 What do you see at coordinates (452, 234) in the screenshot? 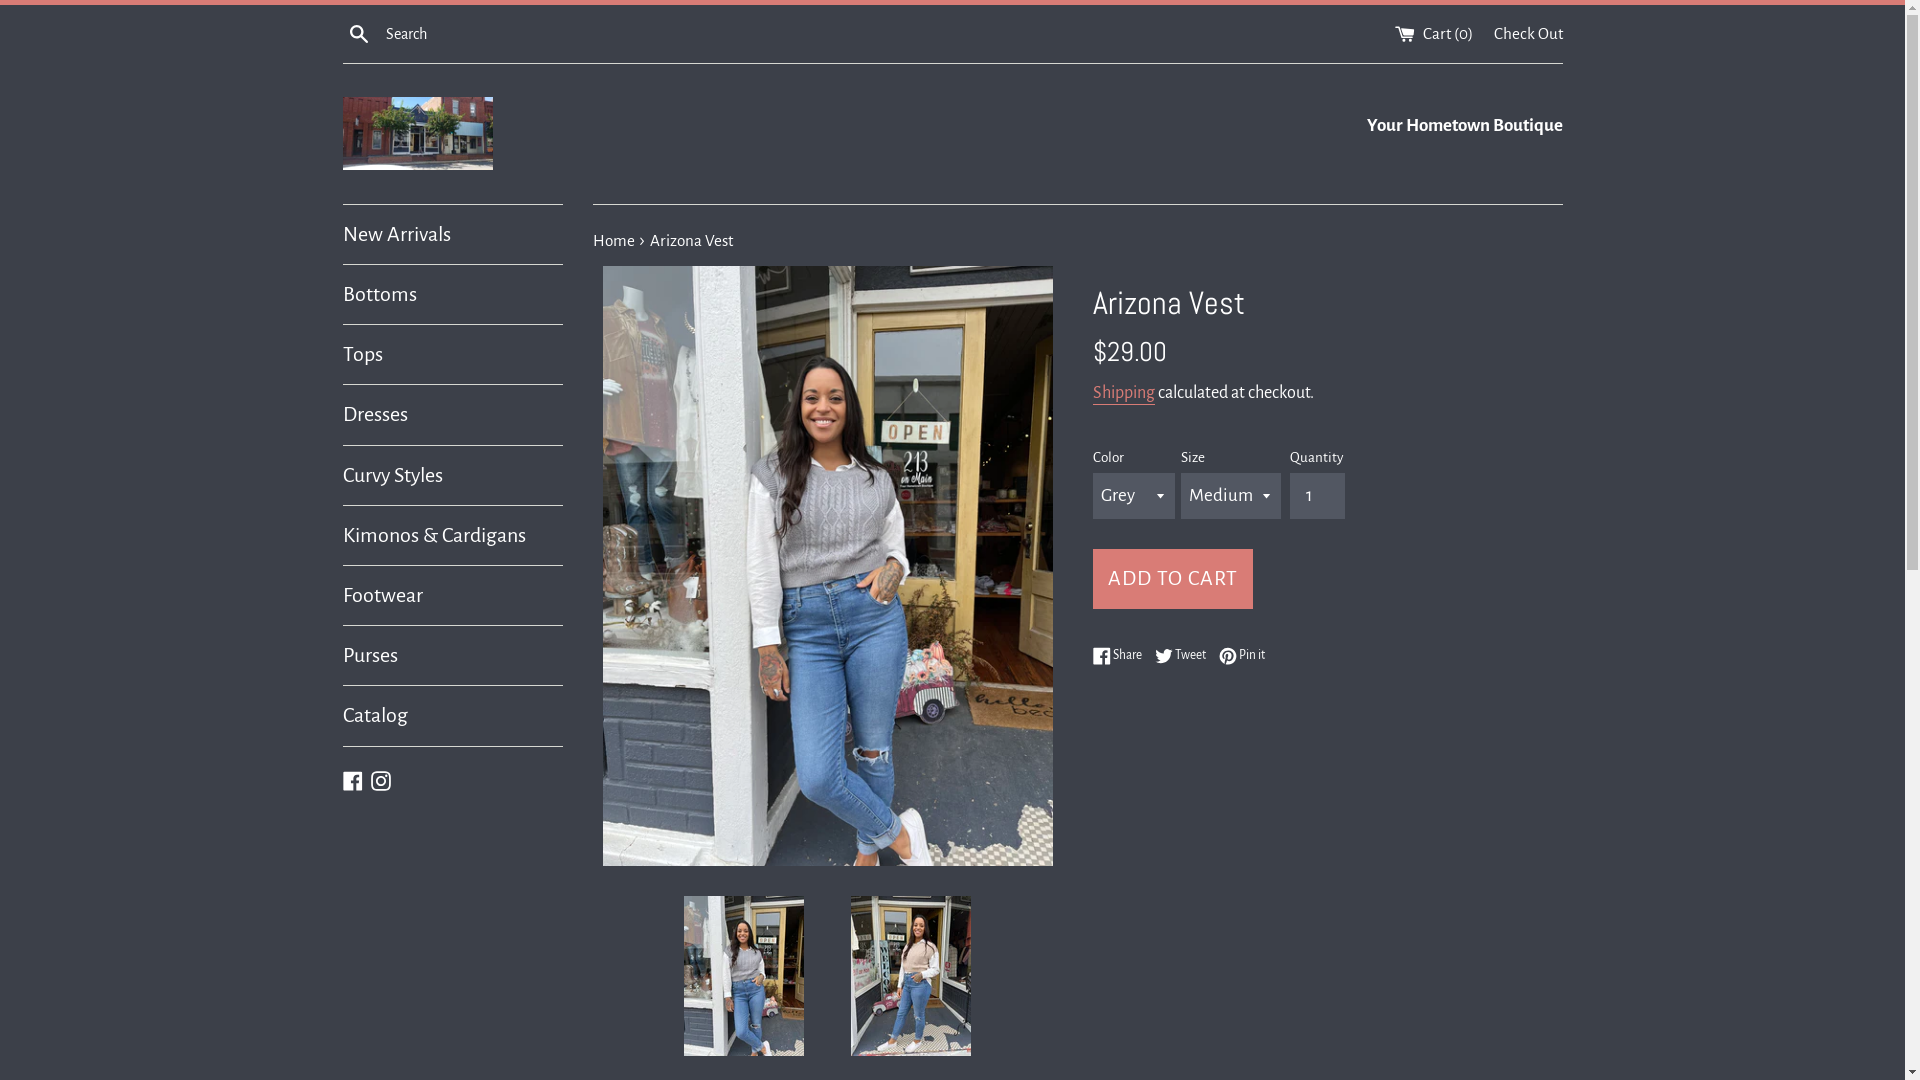
I see `New Arrivals` at bounding box center [452, 234].